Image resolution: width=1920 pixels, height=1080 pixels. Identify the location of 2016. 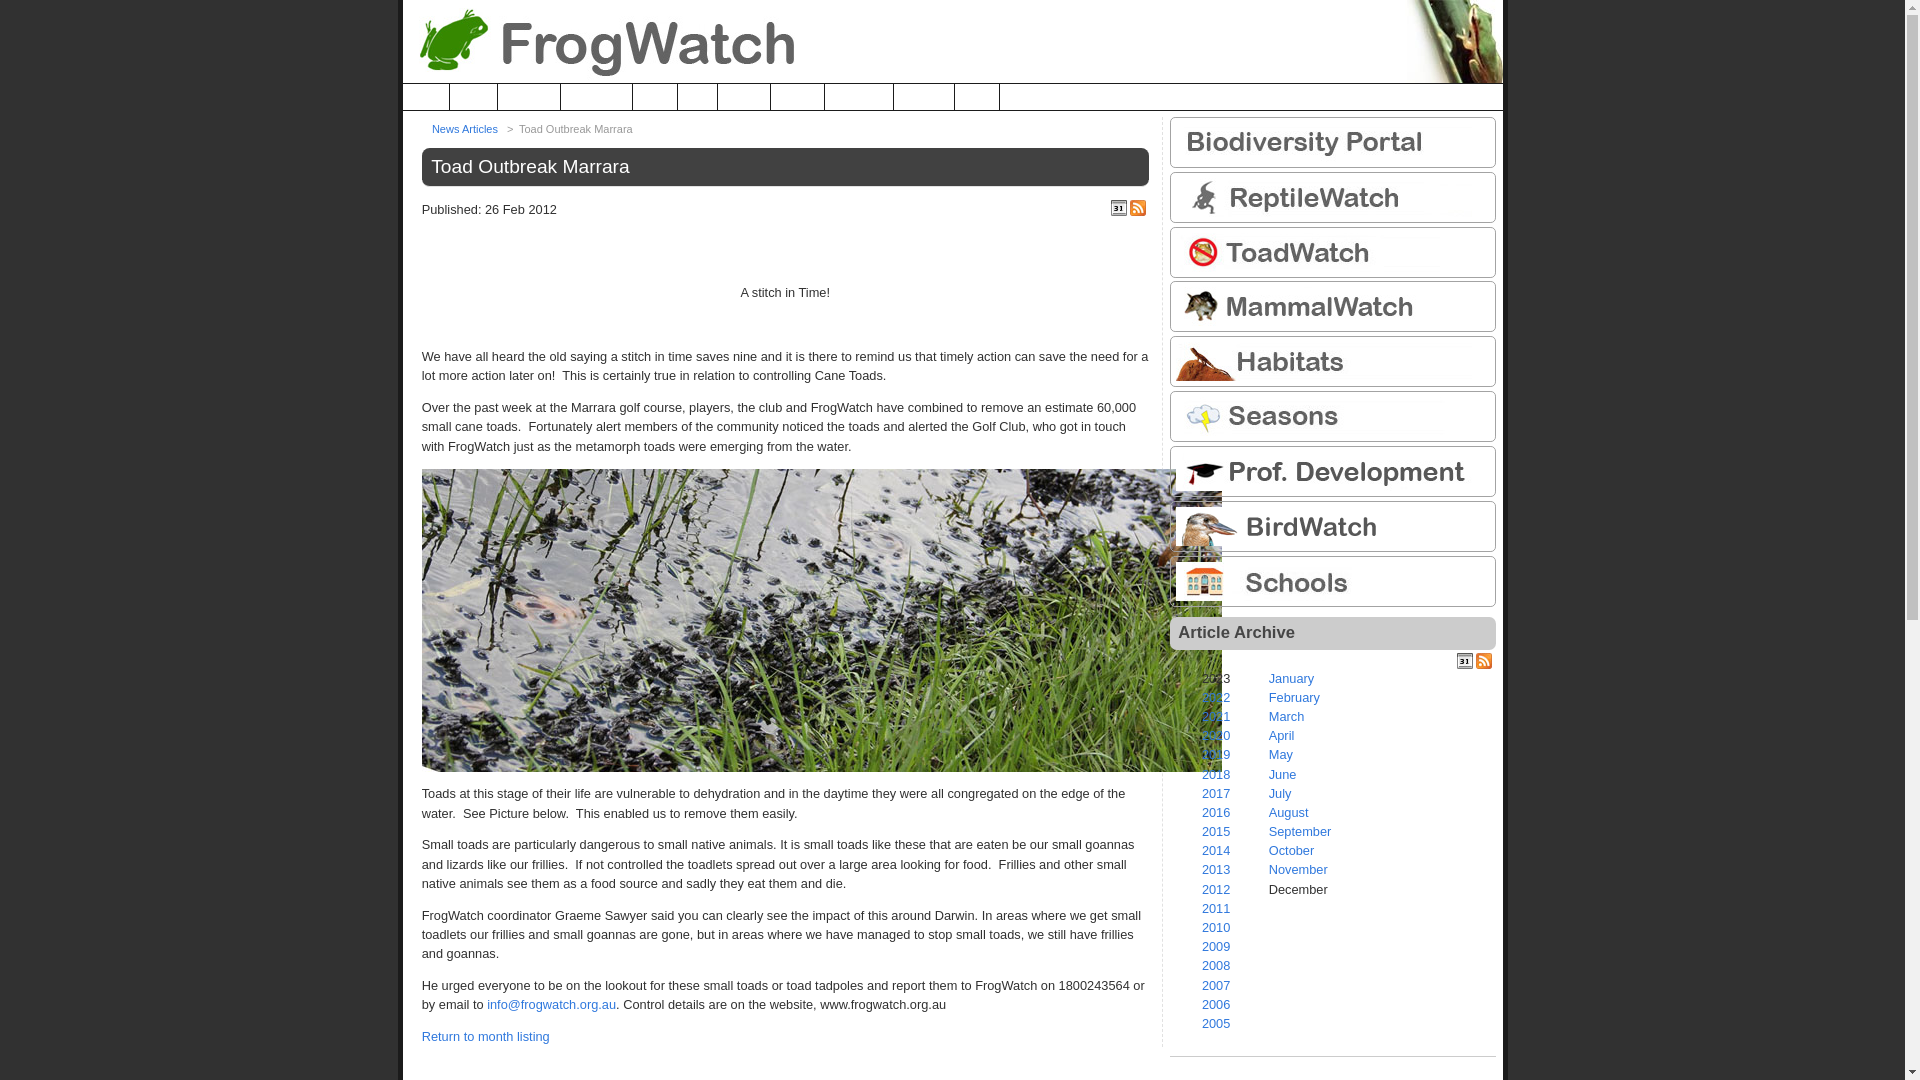
(1216, 812).